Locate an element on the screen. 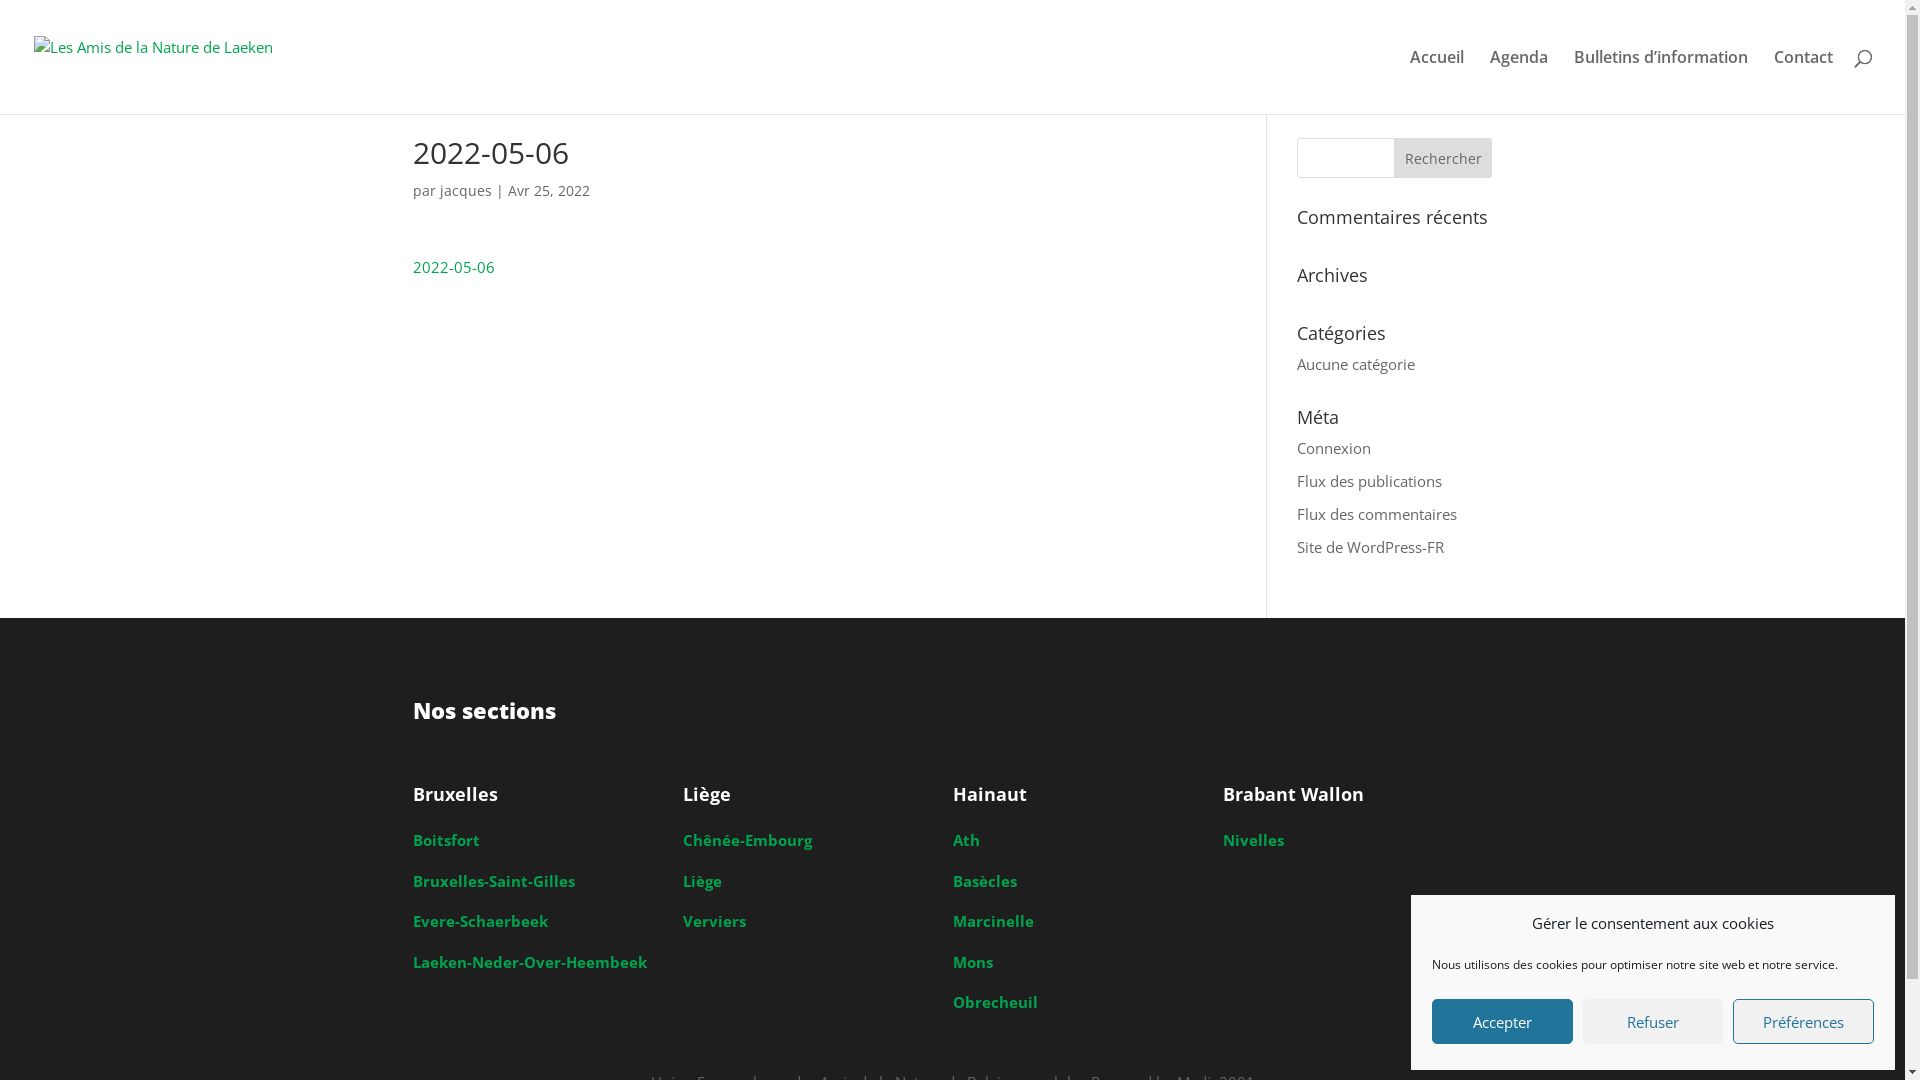 The height and width of the screenshot is (1080, 1920). Laeken-Neder-Over-Heembeek is located at coordinates (529, 962).